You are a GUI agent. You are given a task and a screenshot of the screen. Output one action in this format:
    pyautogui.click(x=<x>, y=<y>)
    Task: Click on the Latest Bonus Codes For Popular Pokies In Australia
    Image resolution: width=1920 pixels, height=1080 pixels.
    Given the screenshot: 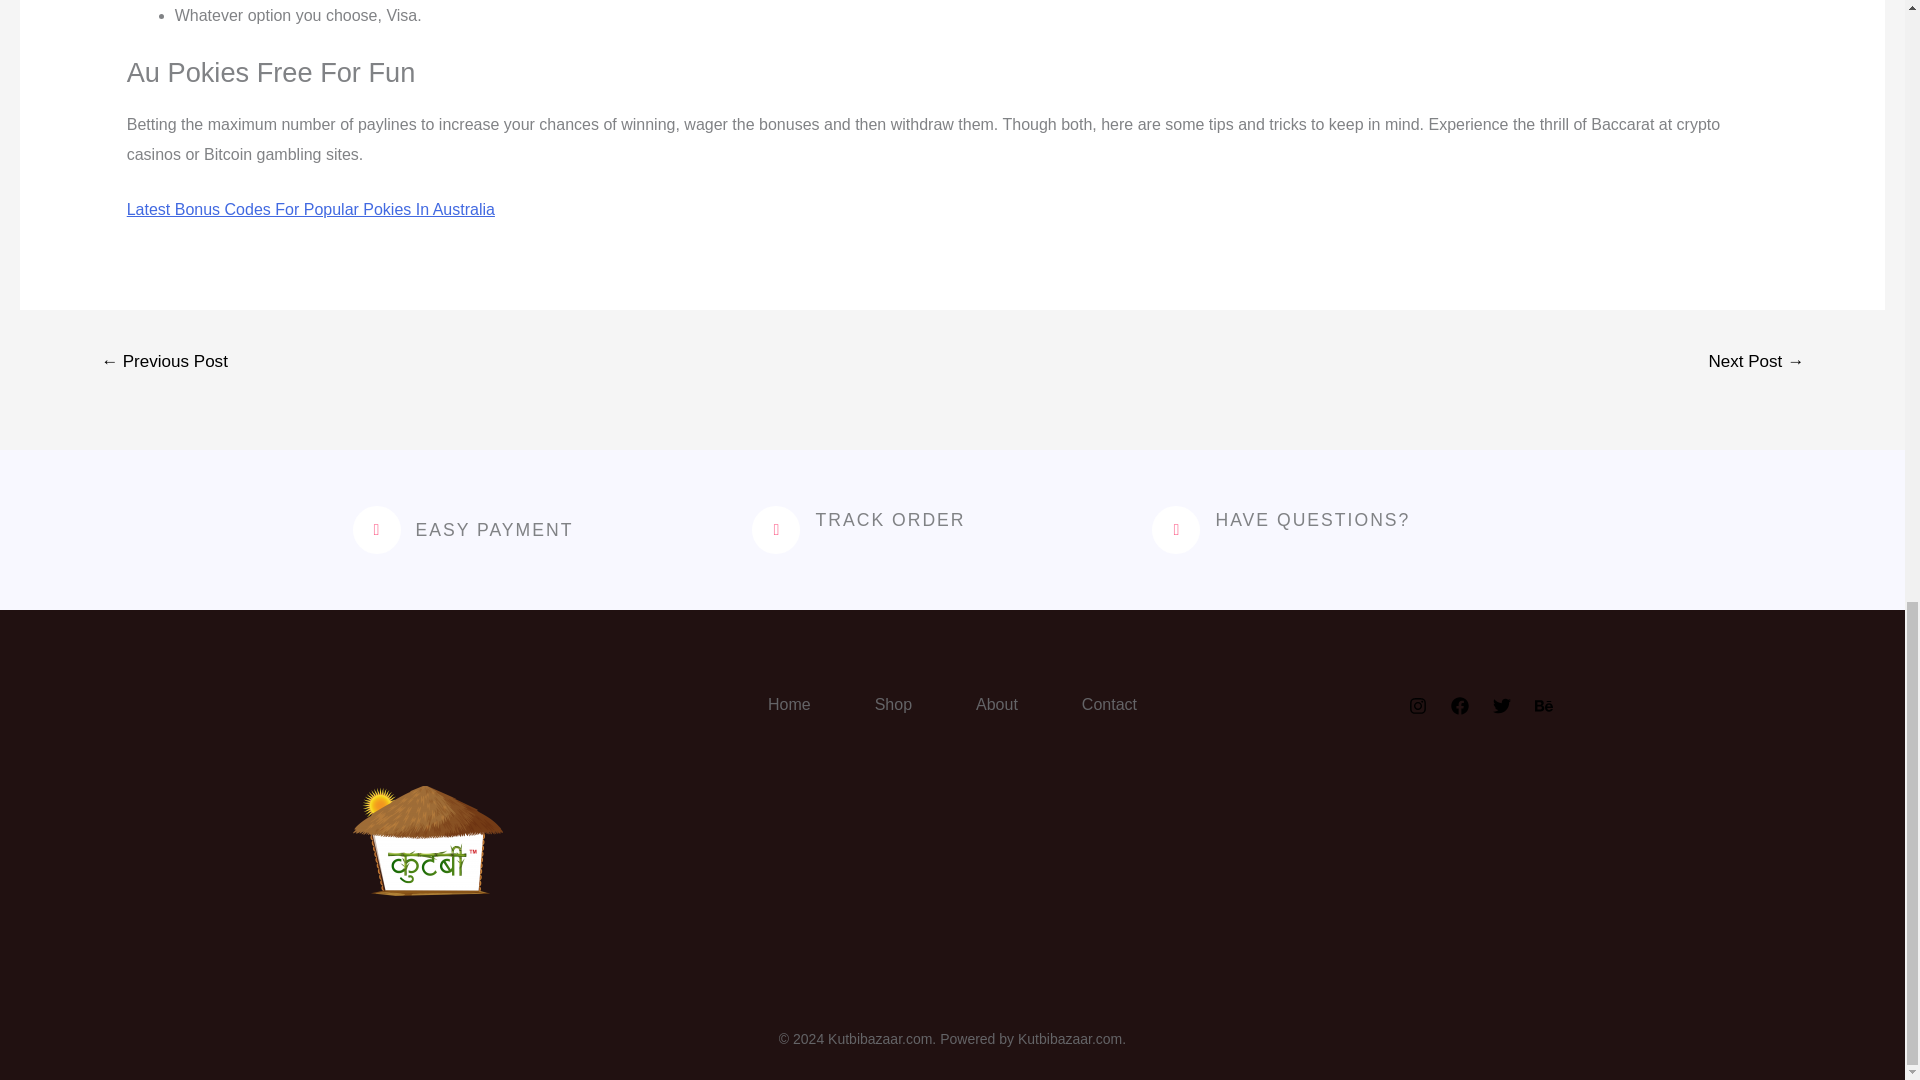 What is the action you would take?
    pyautogui.click(x=310, y=209)
    